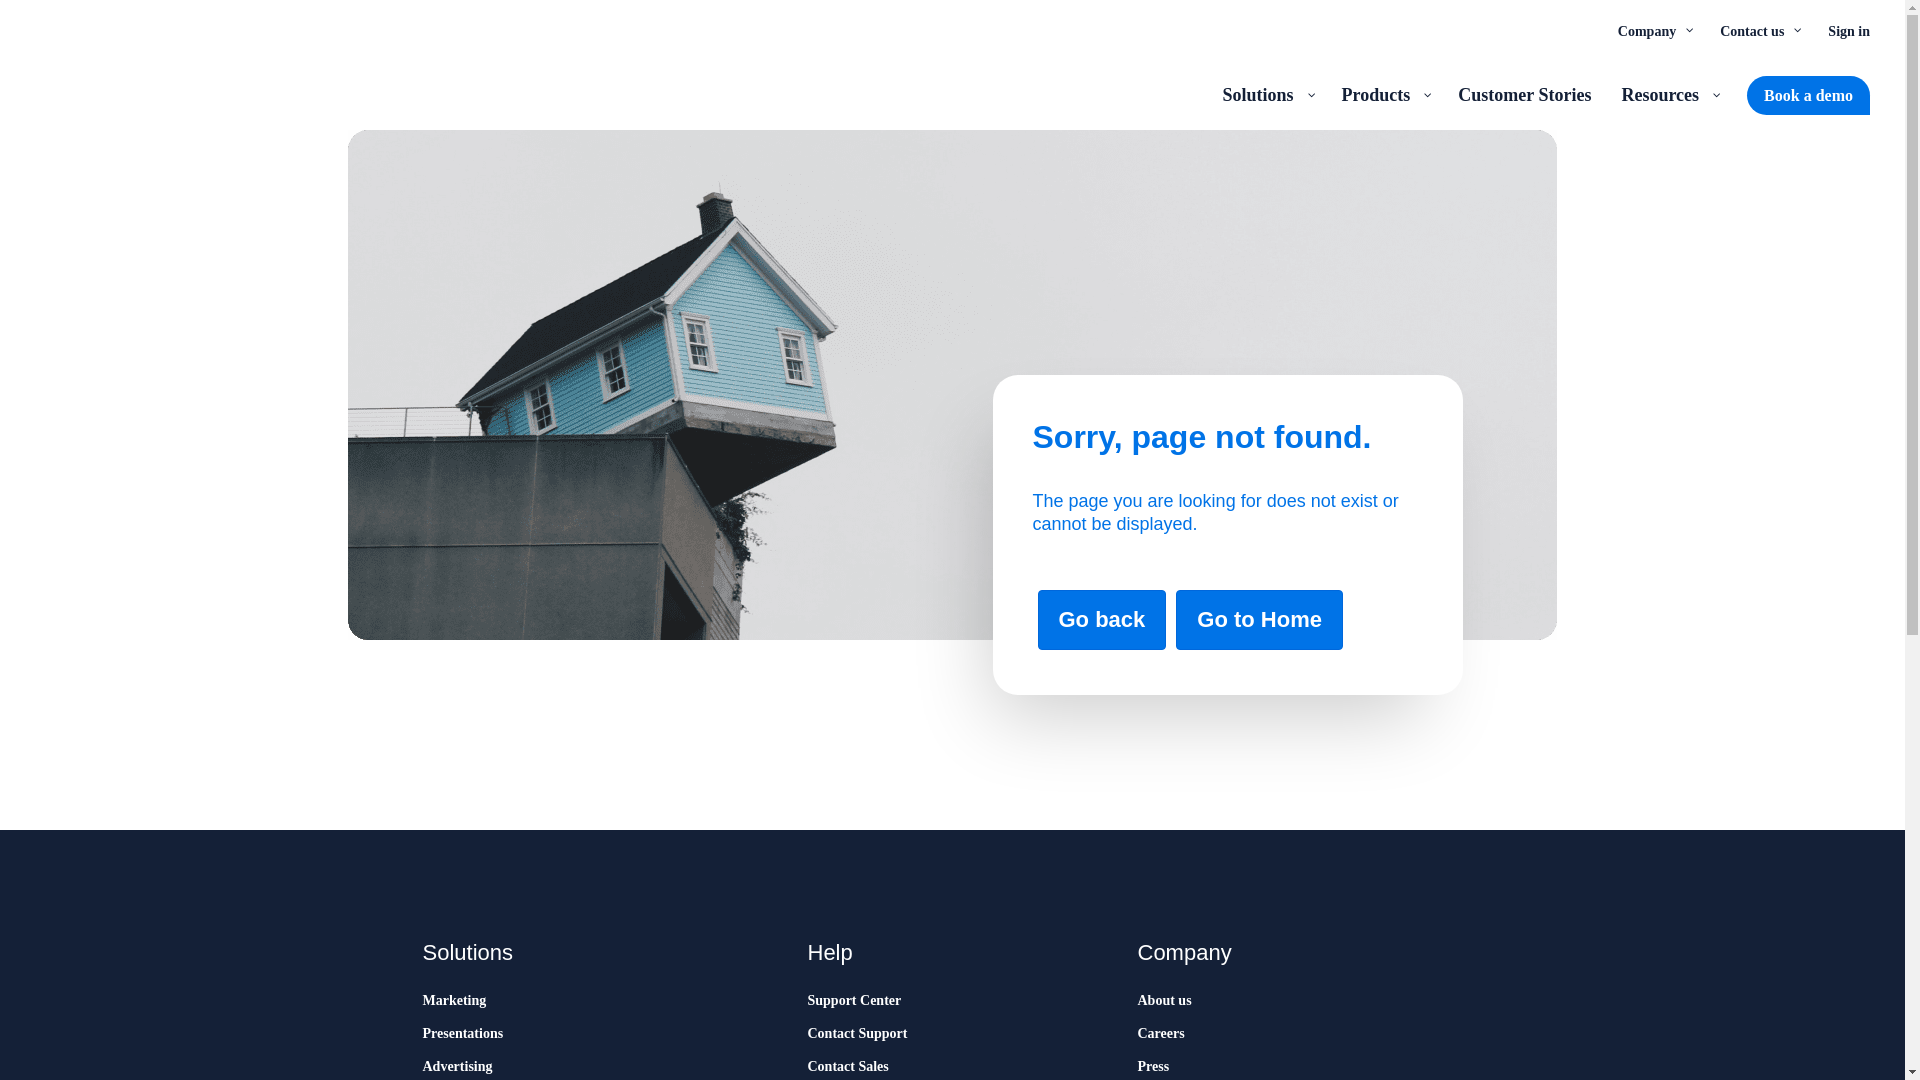  Describe the element at coordinates (1848, 30) in the screenshot. I see `Sign in` at that location.